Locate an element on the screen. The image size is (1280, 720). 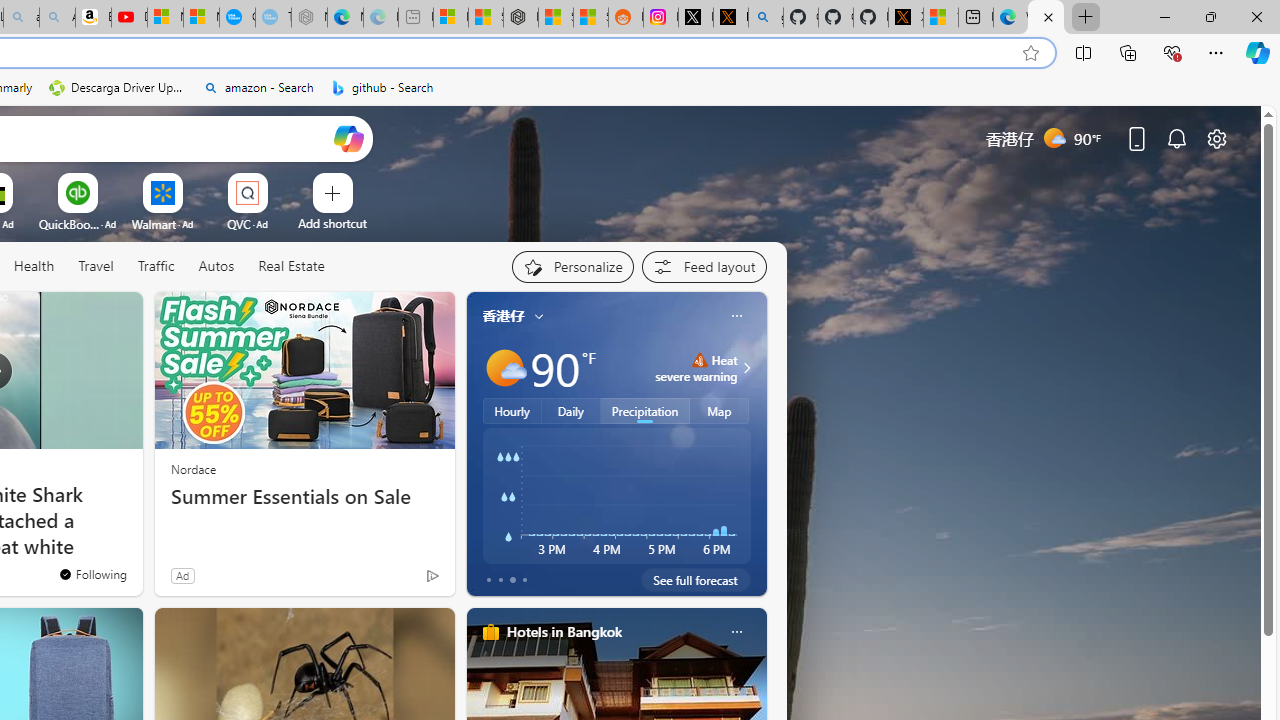
3 PM 4 PM 5 PM 6 PM is located at coordinates (616, 495).